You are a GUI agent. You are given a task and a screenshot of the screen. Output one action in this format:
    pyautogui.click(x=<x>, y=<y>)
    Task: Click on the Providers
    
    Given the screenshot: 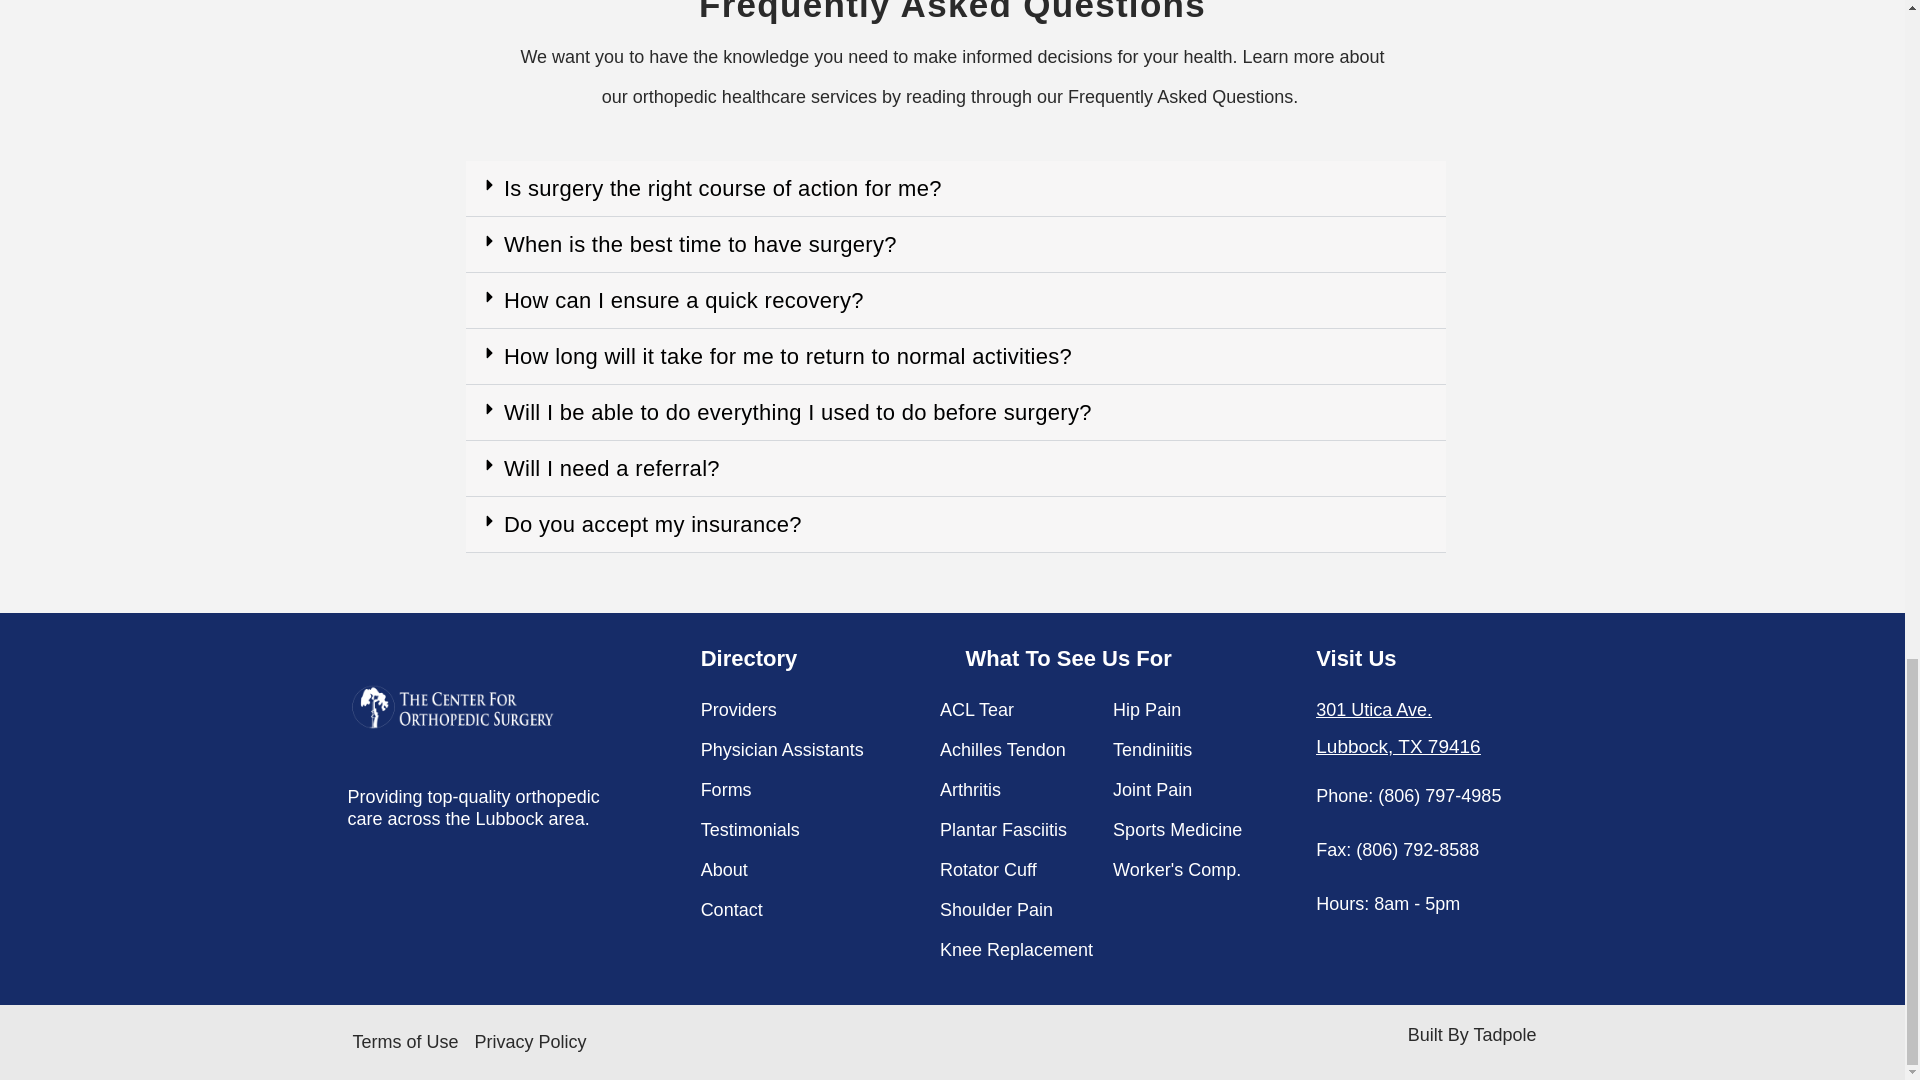 What is the action you would take?
    pyautogui.click(x=810, y=710)
    